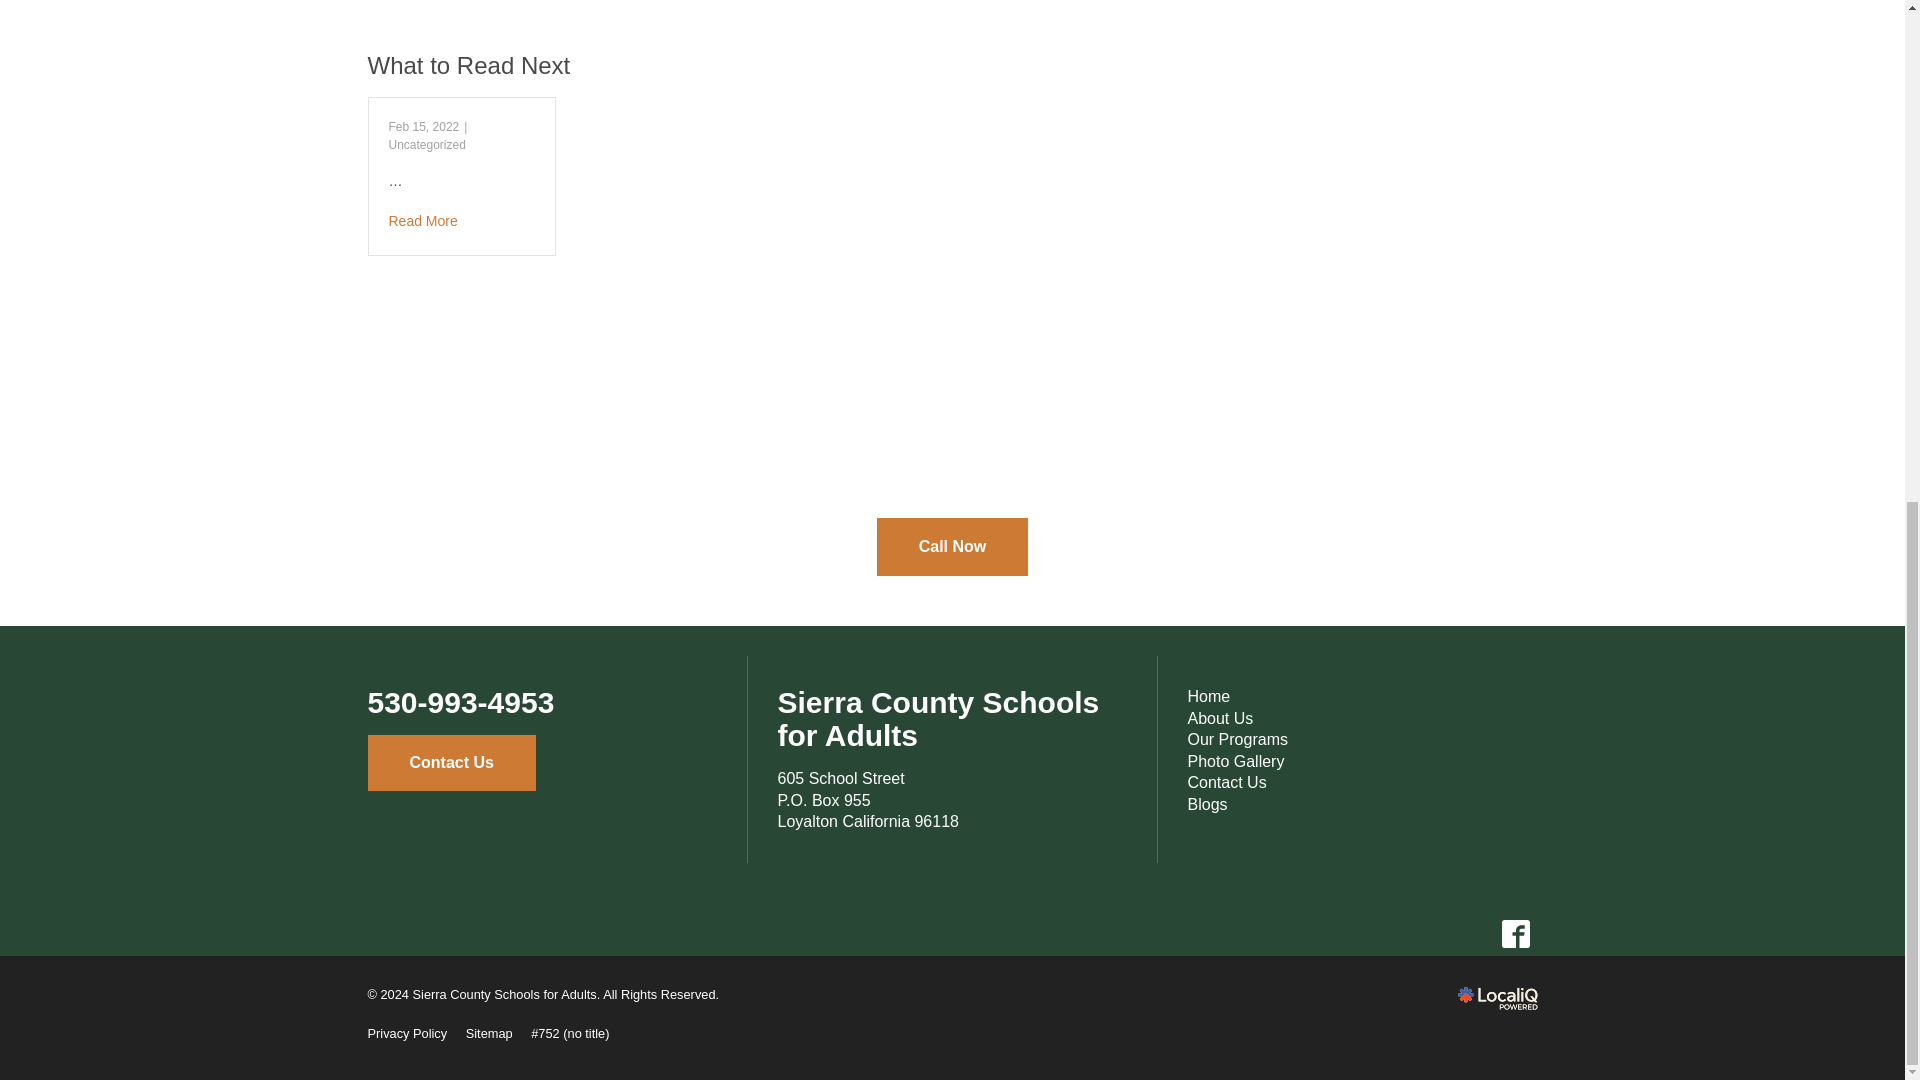 This screenshot has height=1080, width=1920. I want to click on About Us, so click(1220, 718).